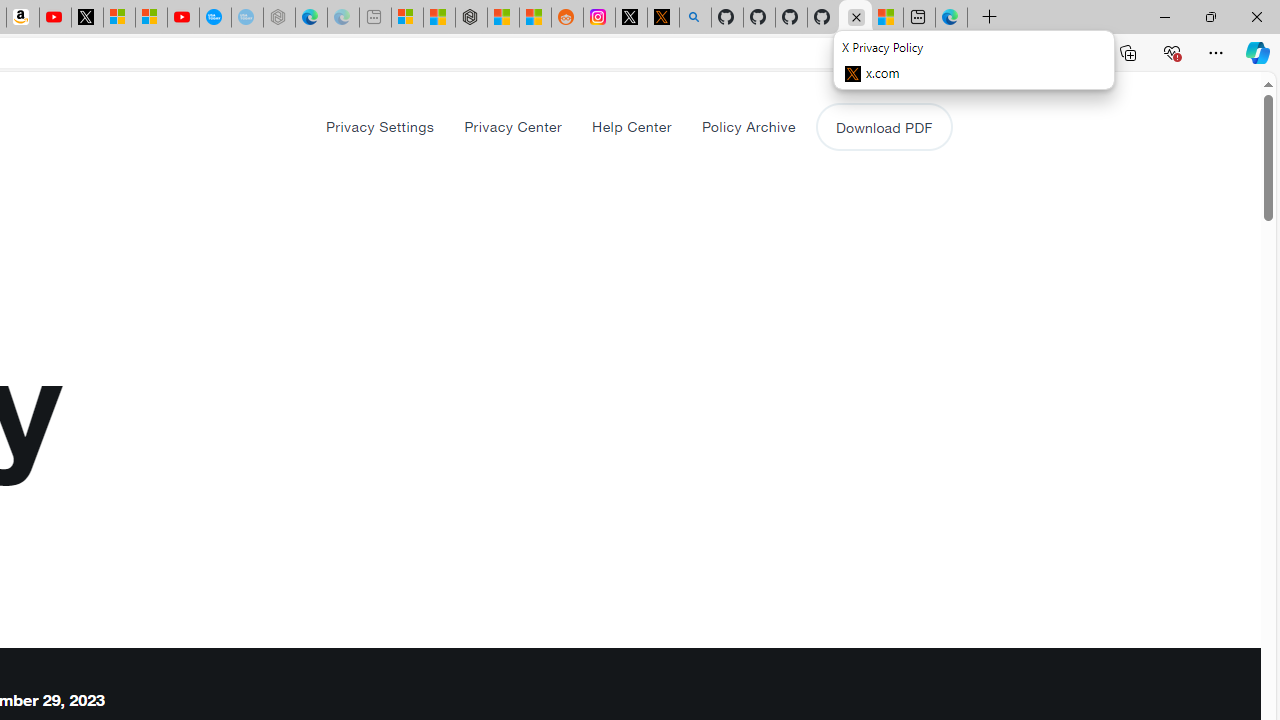  Describe the element at coordinates (855, 18) in the screenshot. I see `X Privacy Policy` at that location.